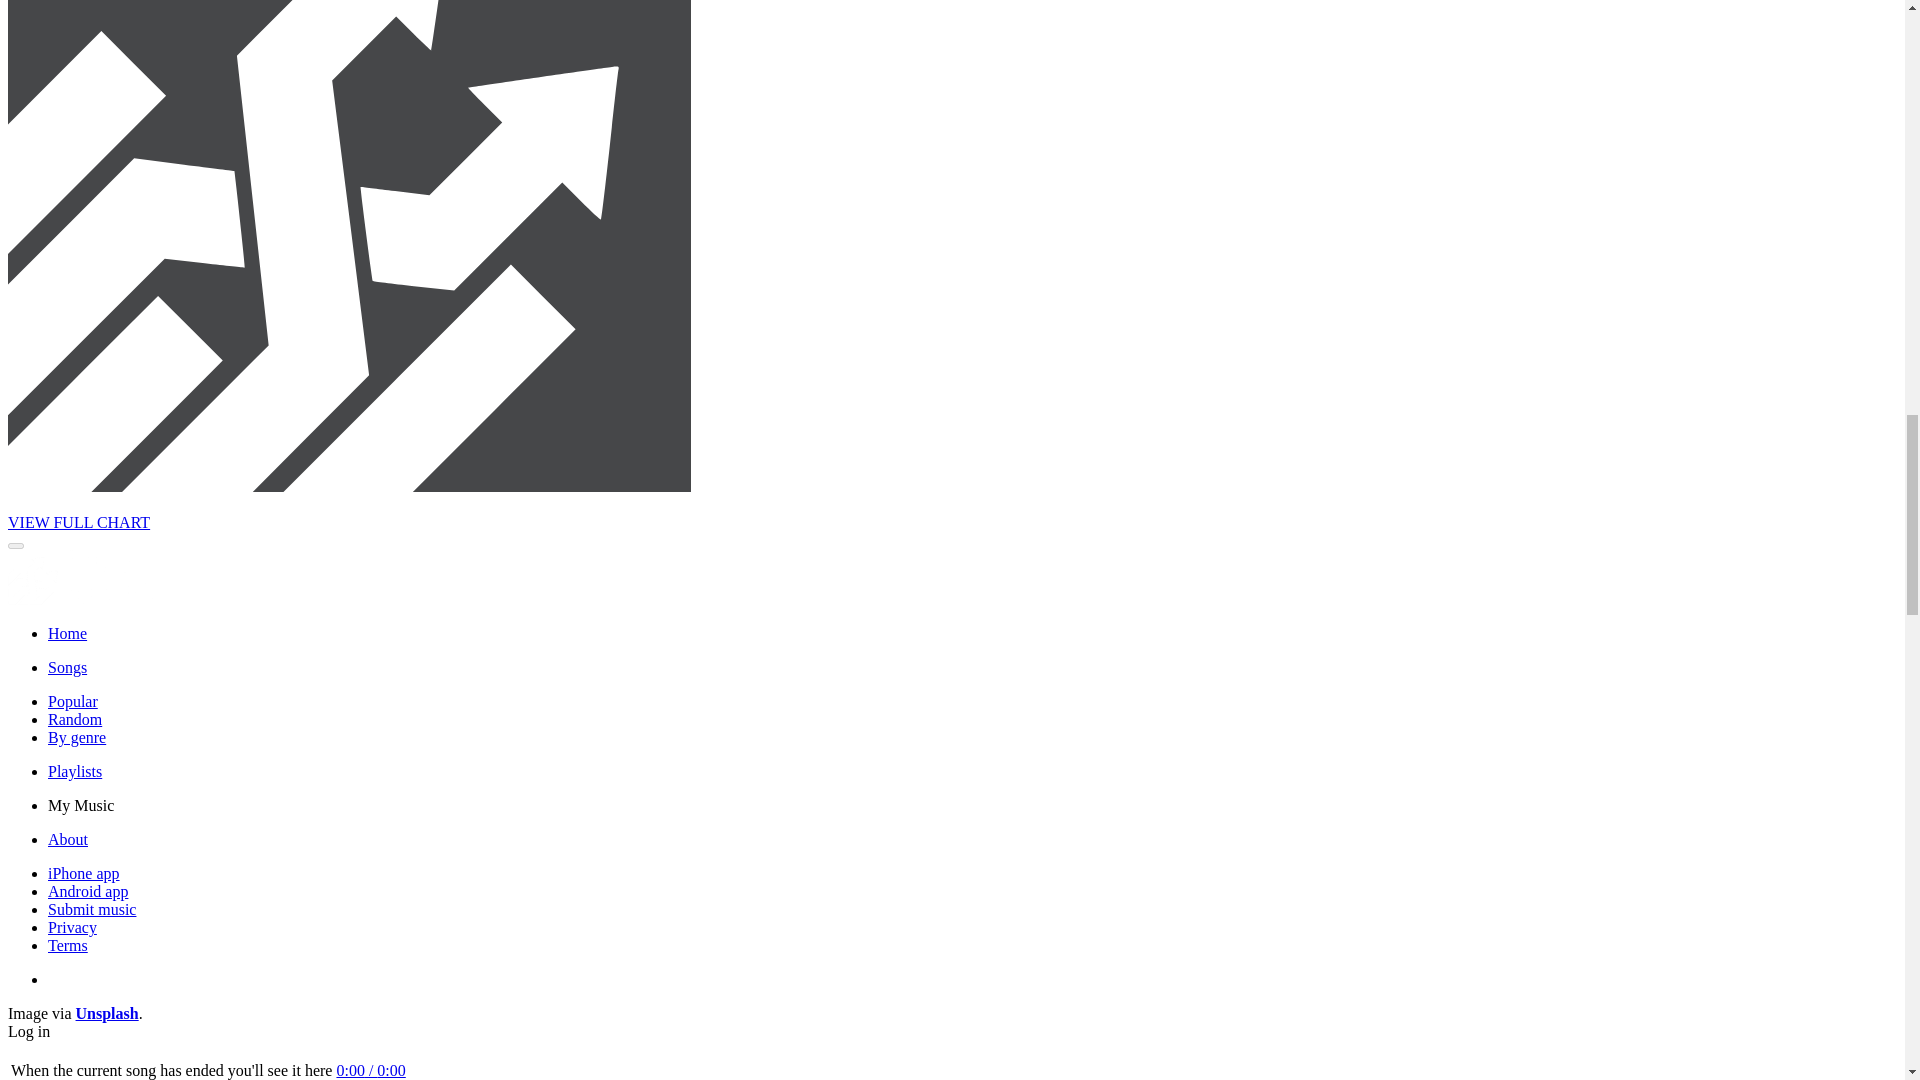 The image size is (1920, 1080). What do you see at coordinates (74, 718) in the screenshot?
I see `Random Song` at bounding box center [74, 718].